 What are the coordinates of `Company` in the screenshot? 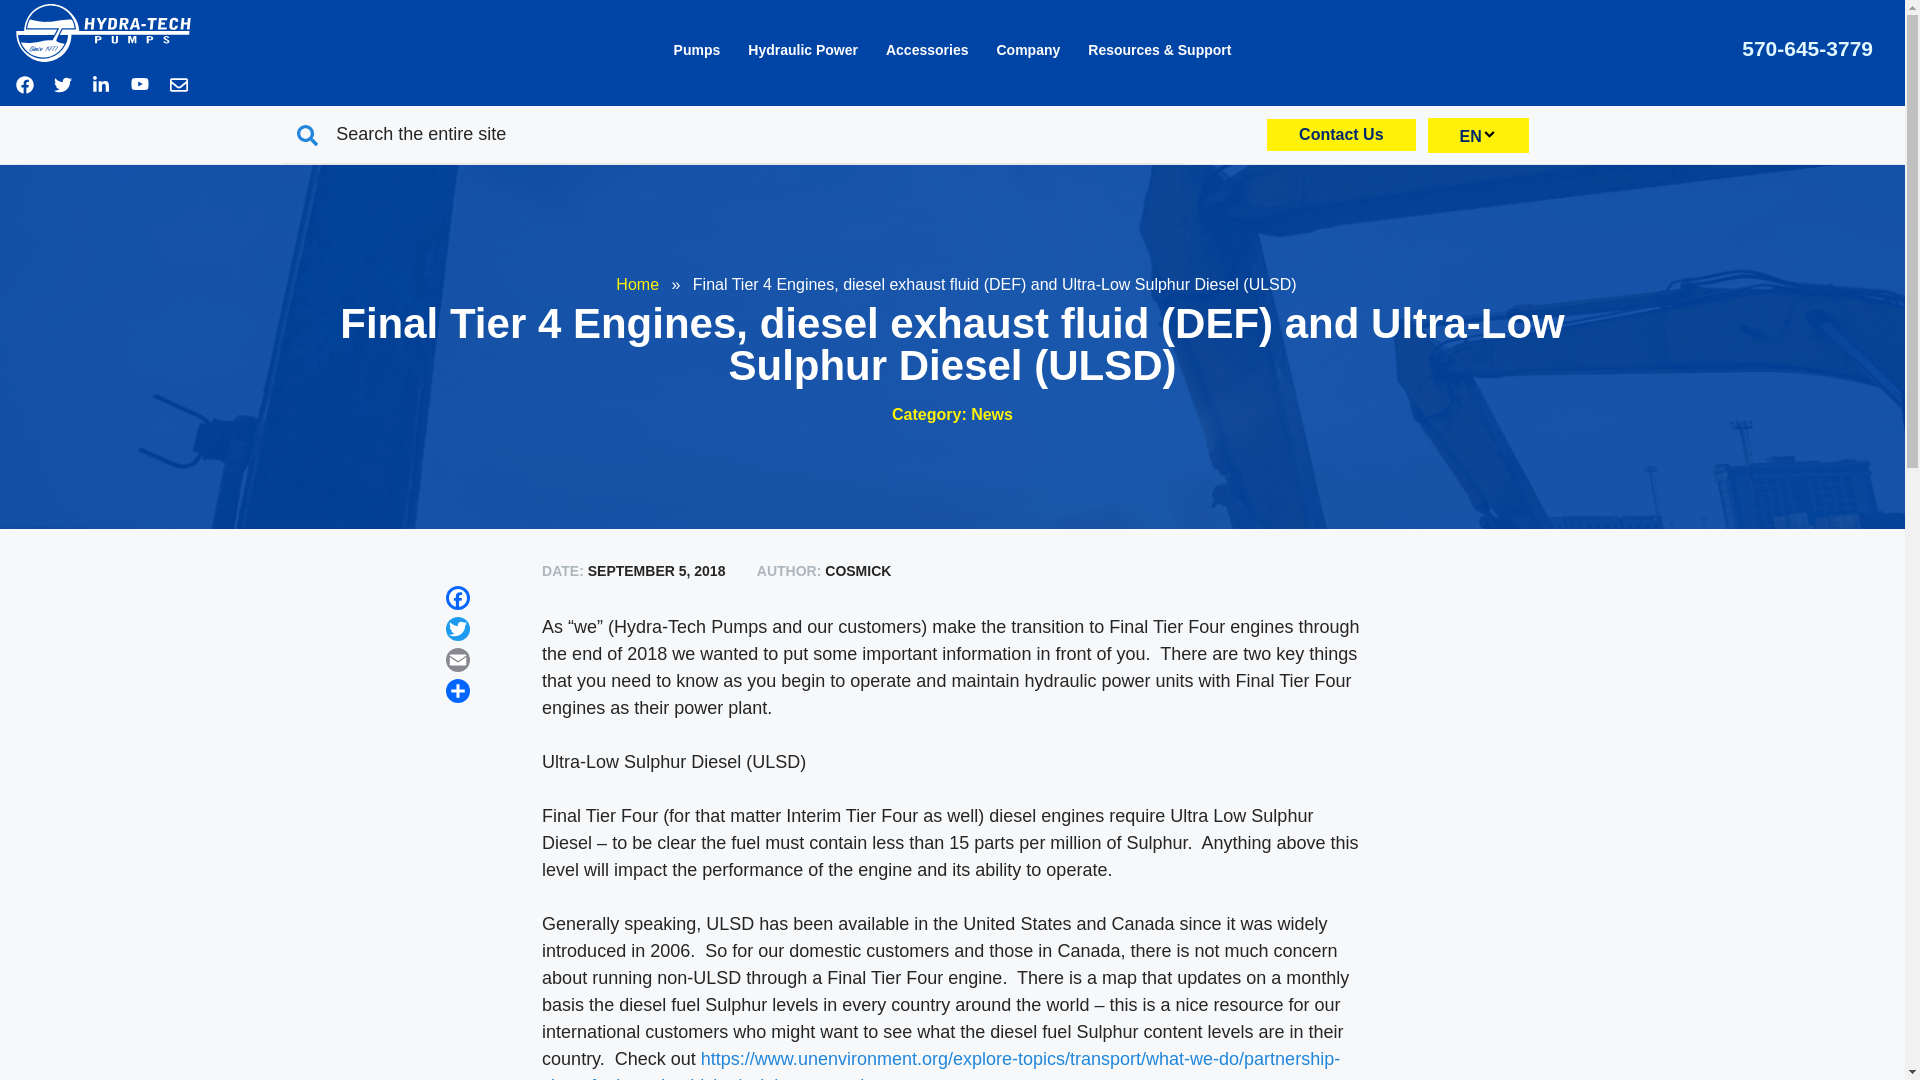 It's located at (1027, 49).